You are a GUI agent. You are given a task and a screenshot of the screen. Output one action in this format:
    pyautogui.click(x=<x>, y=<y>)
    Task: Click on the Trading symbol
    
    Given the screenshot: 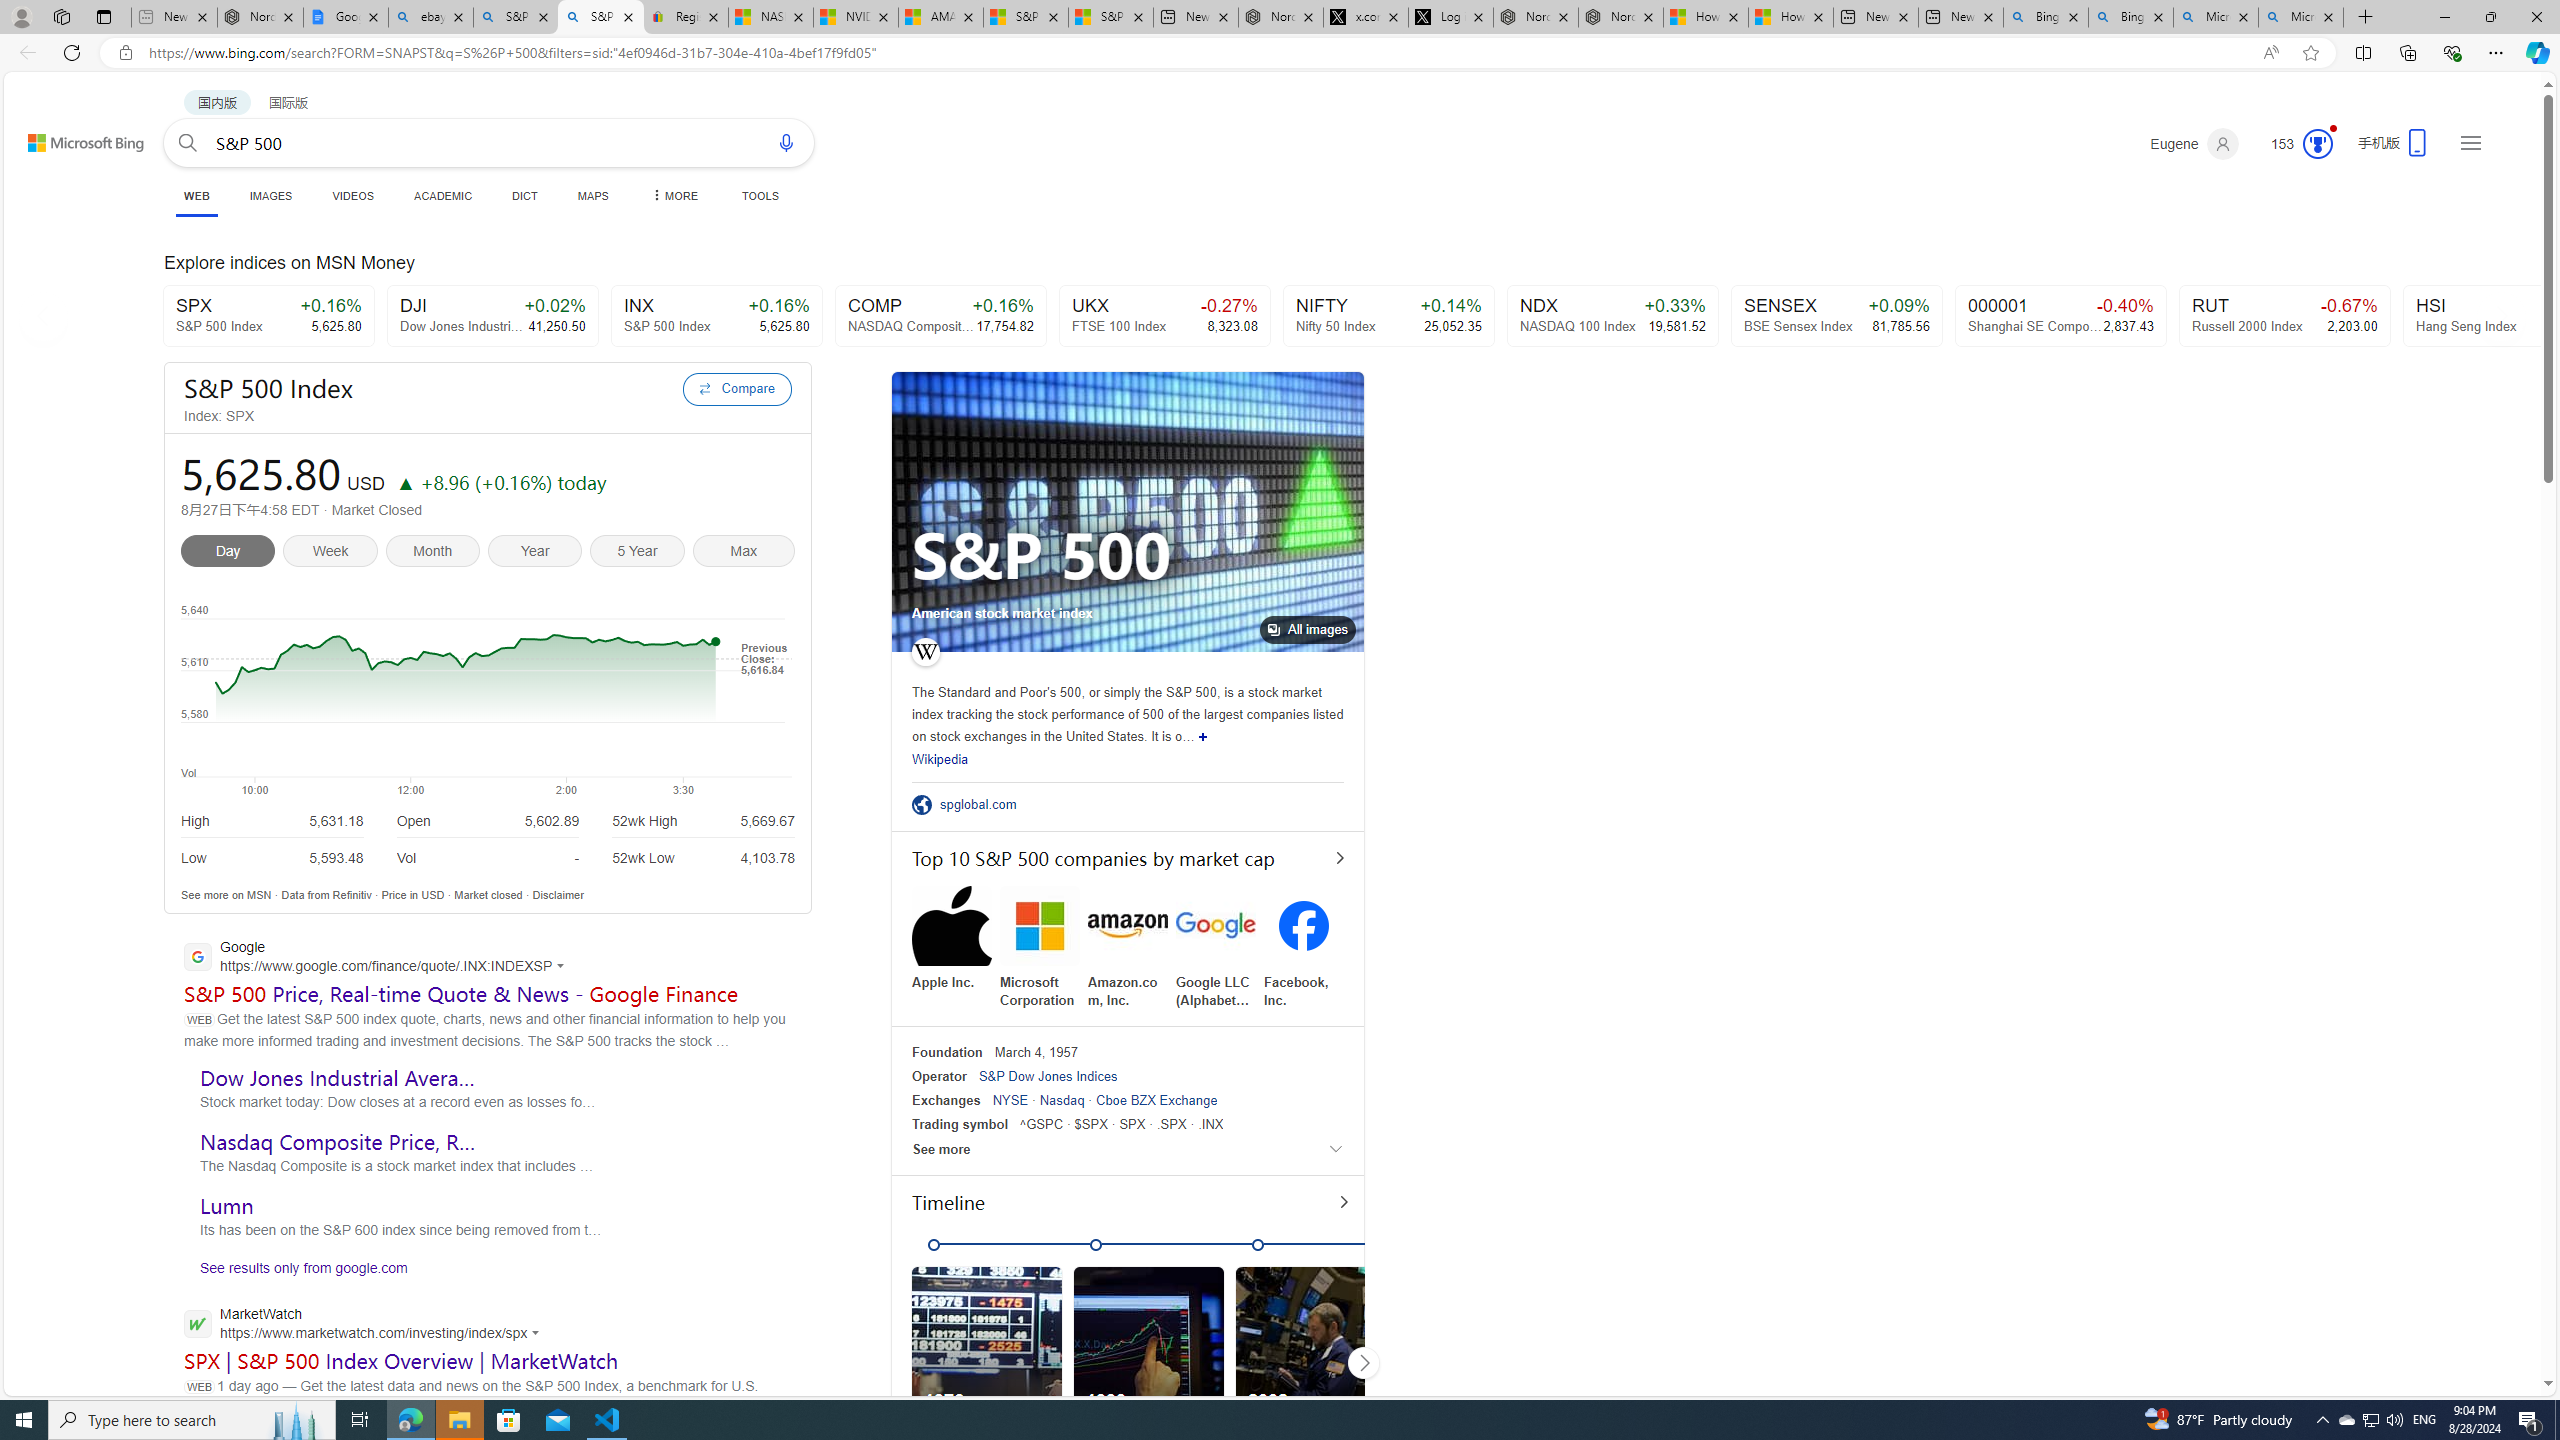 What is the action you would take?
    pyautogui.click(x=960, y=1124)
    